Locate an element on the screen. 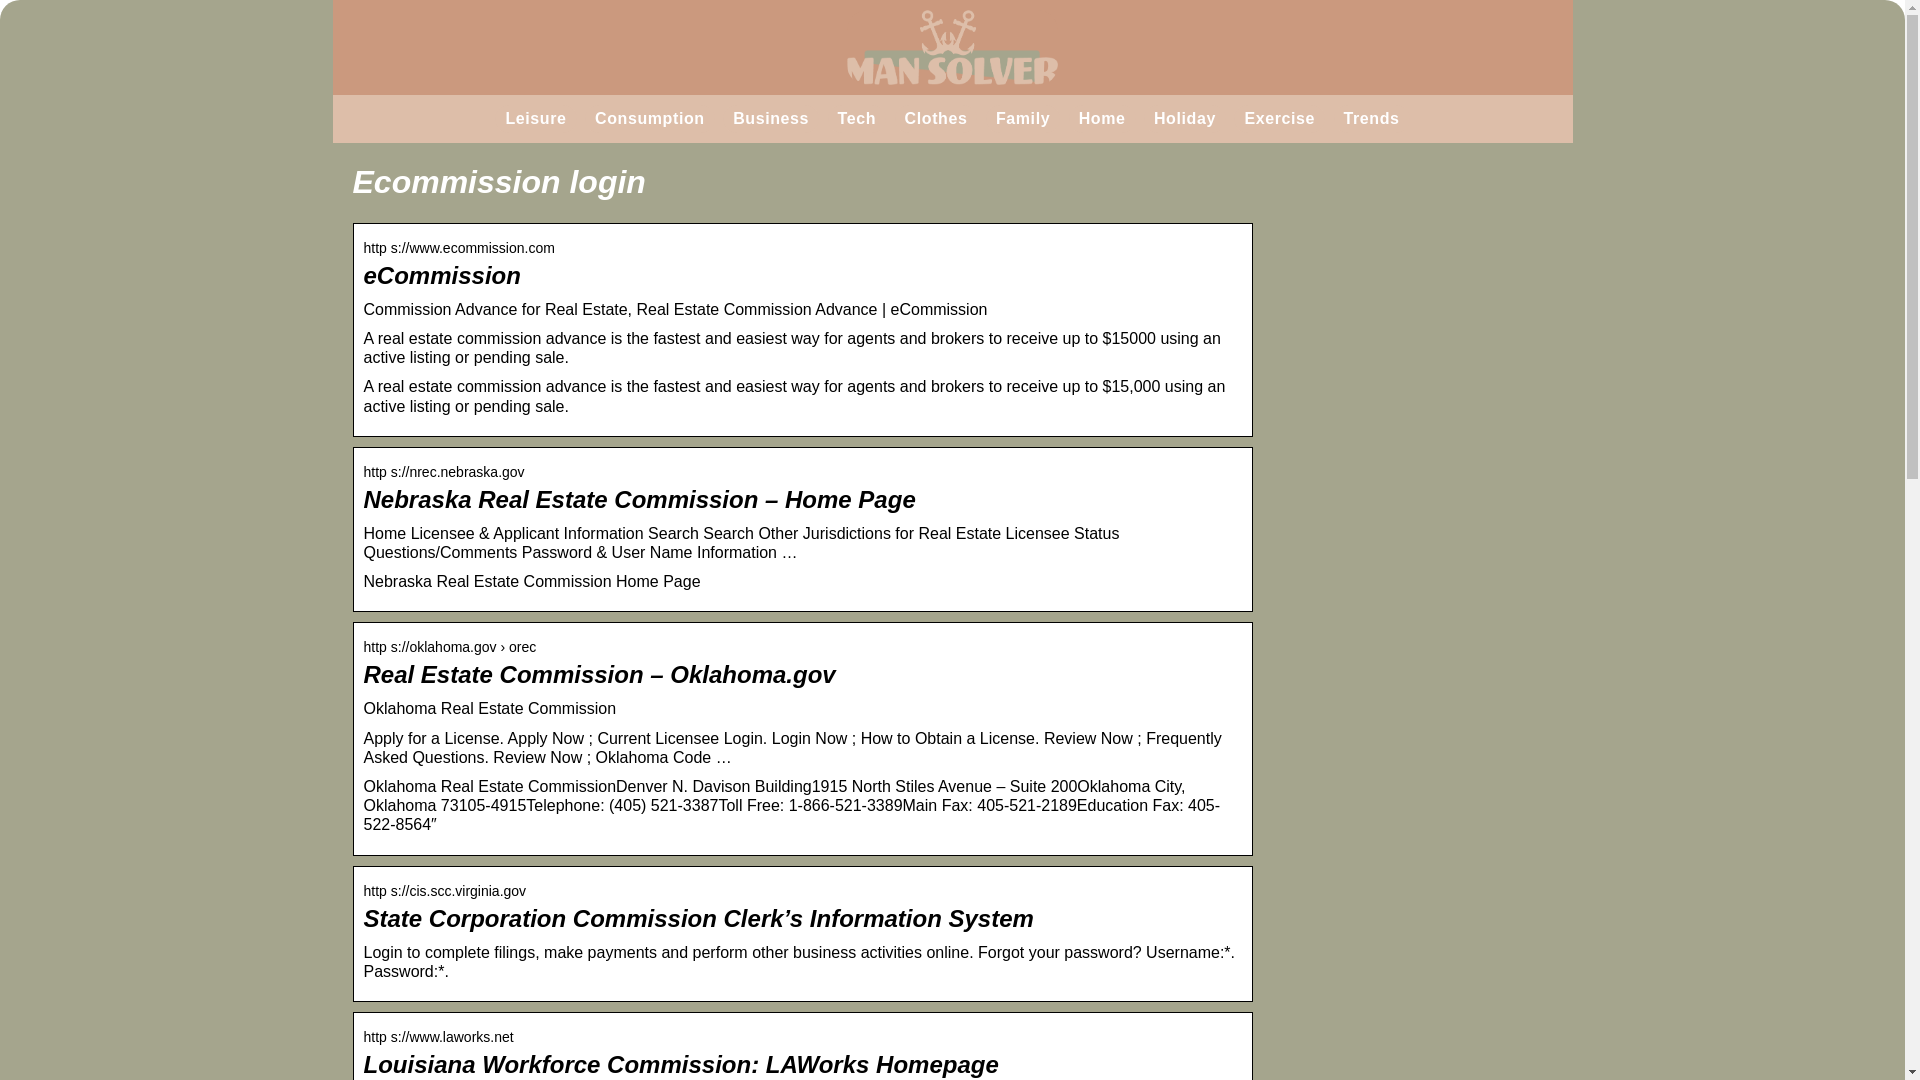 This screenshot has width=1920, height=1080. Tech is located at coordinates (857, 118).